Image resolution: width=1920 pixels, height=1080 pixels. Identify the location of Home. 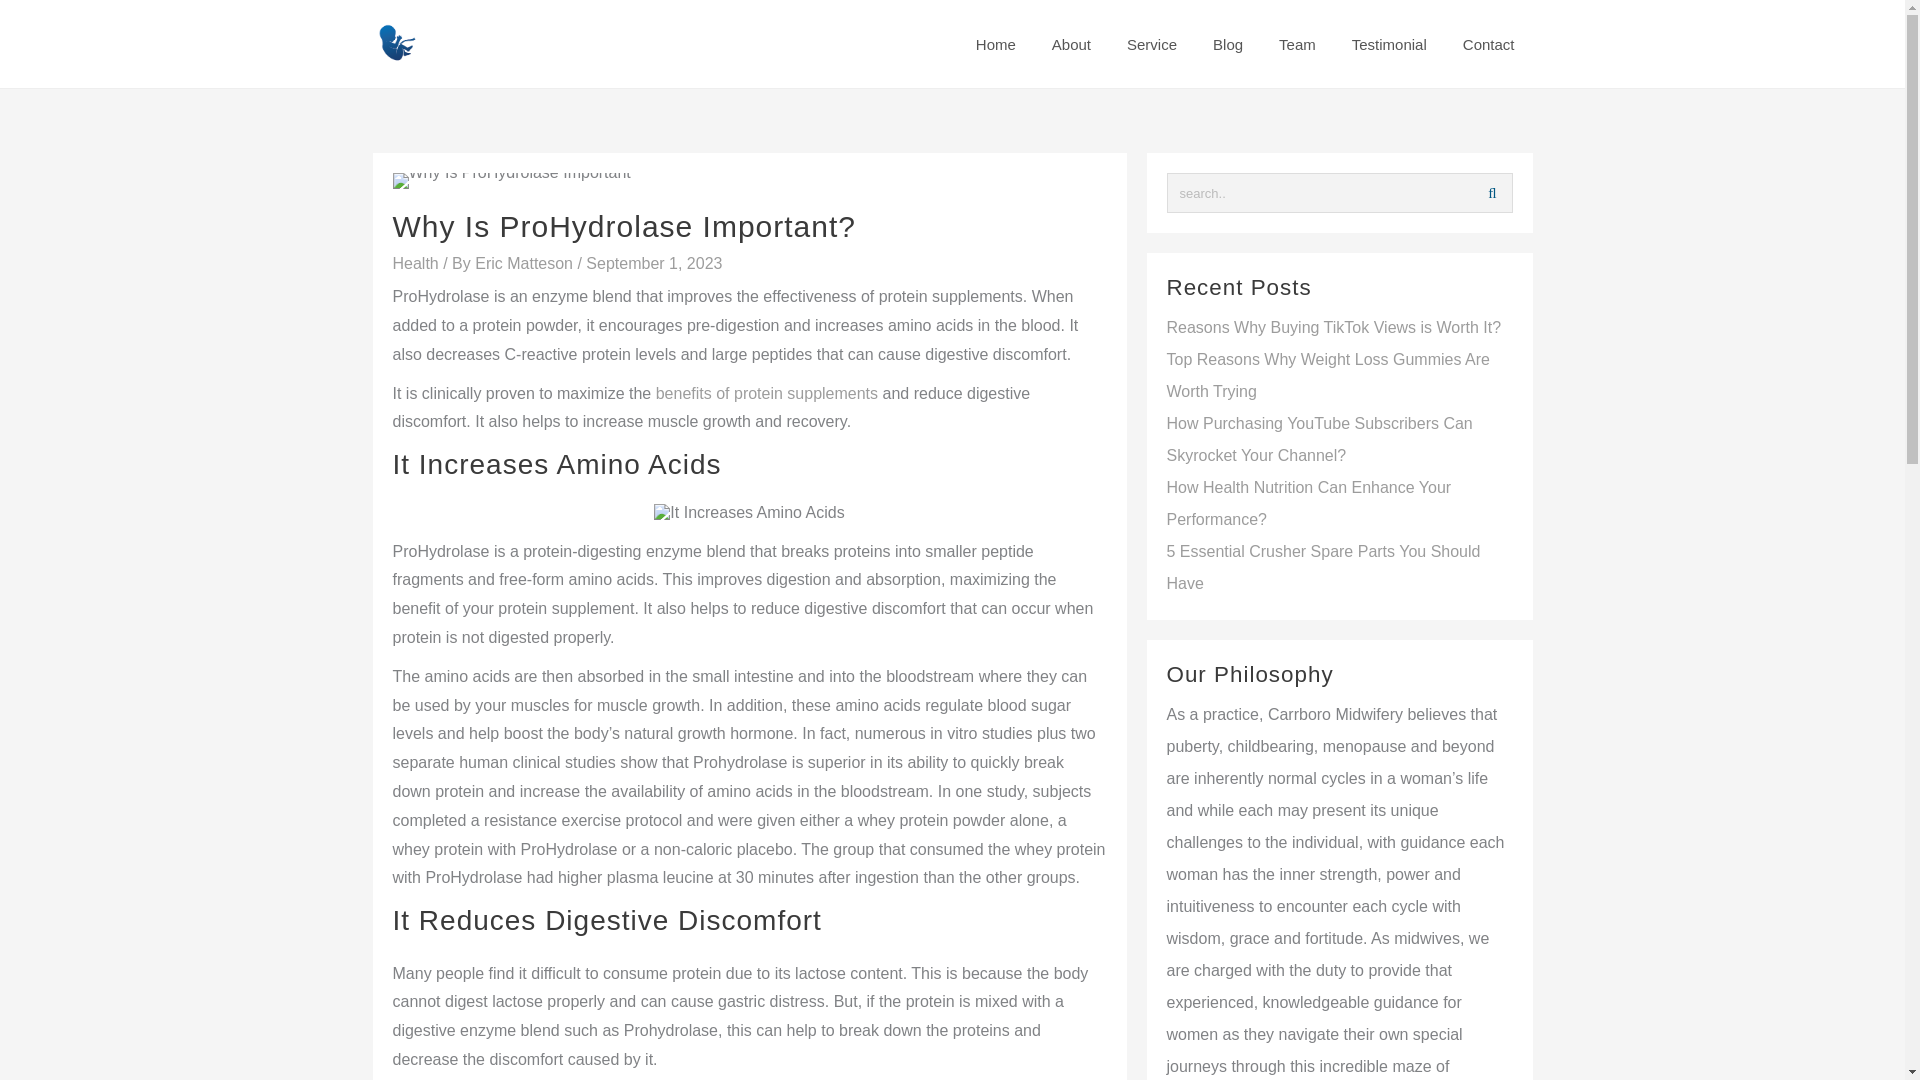
(996, 44).